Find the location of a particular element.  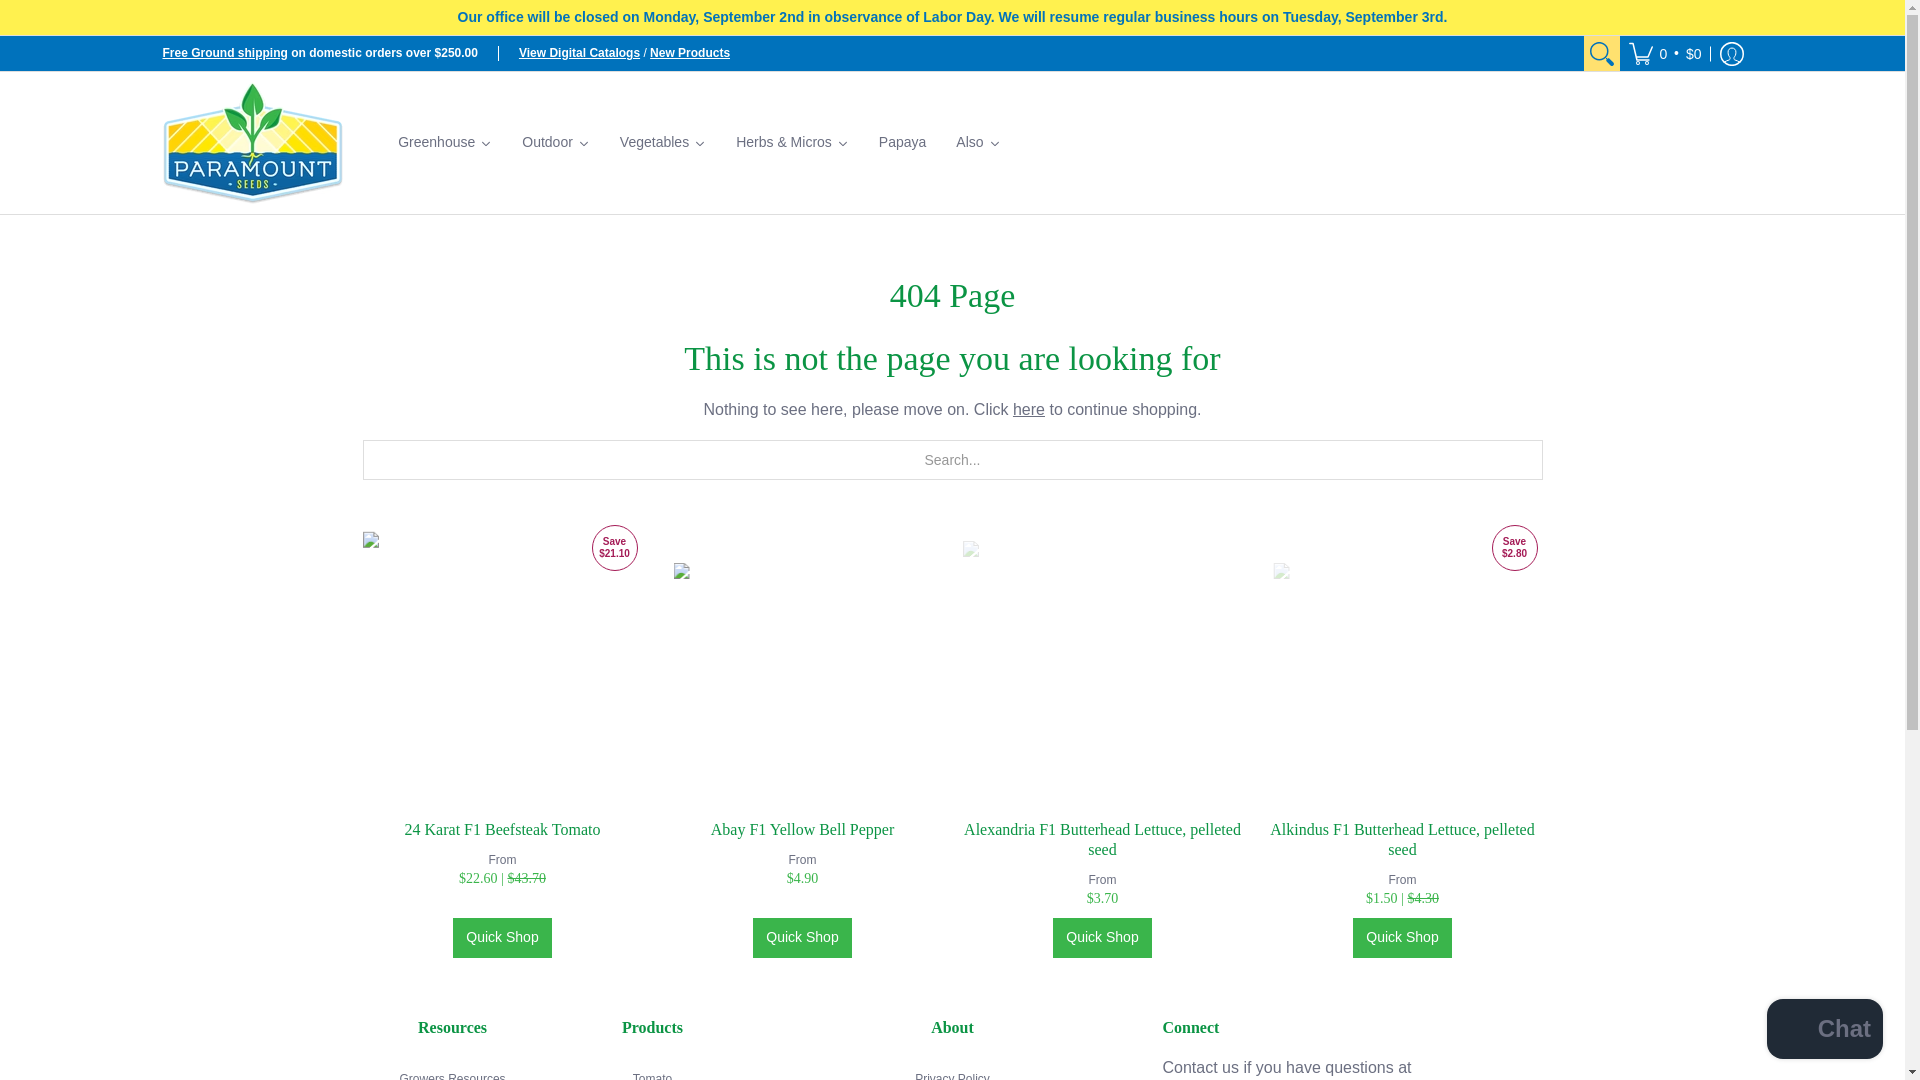

Digital Catalogs is located at coordinates (578, 53).